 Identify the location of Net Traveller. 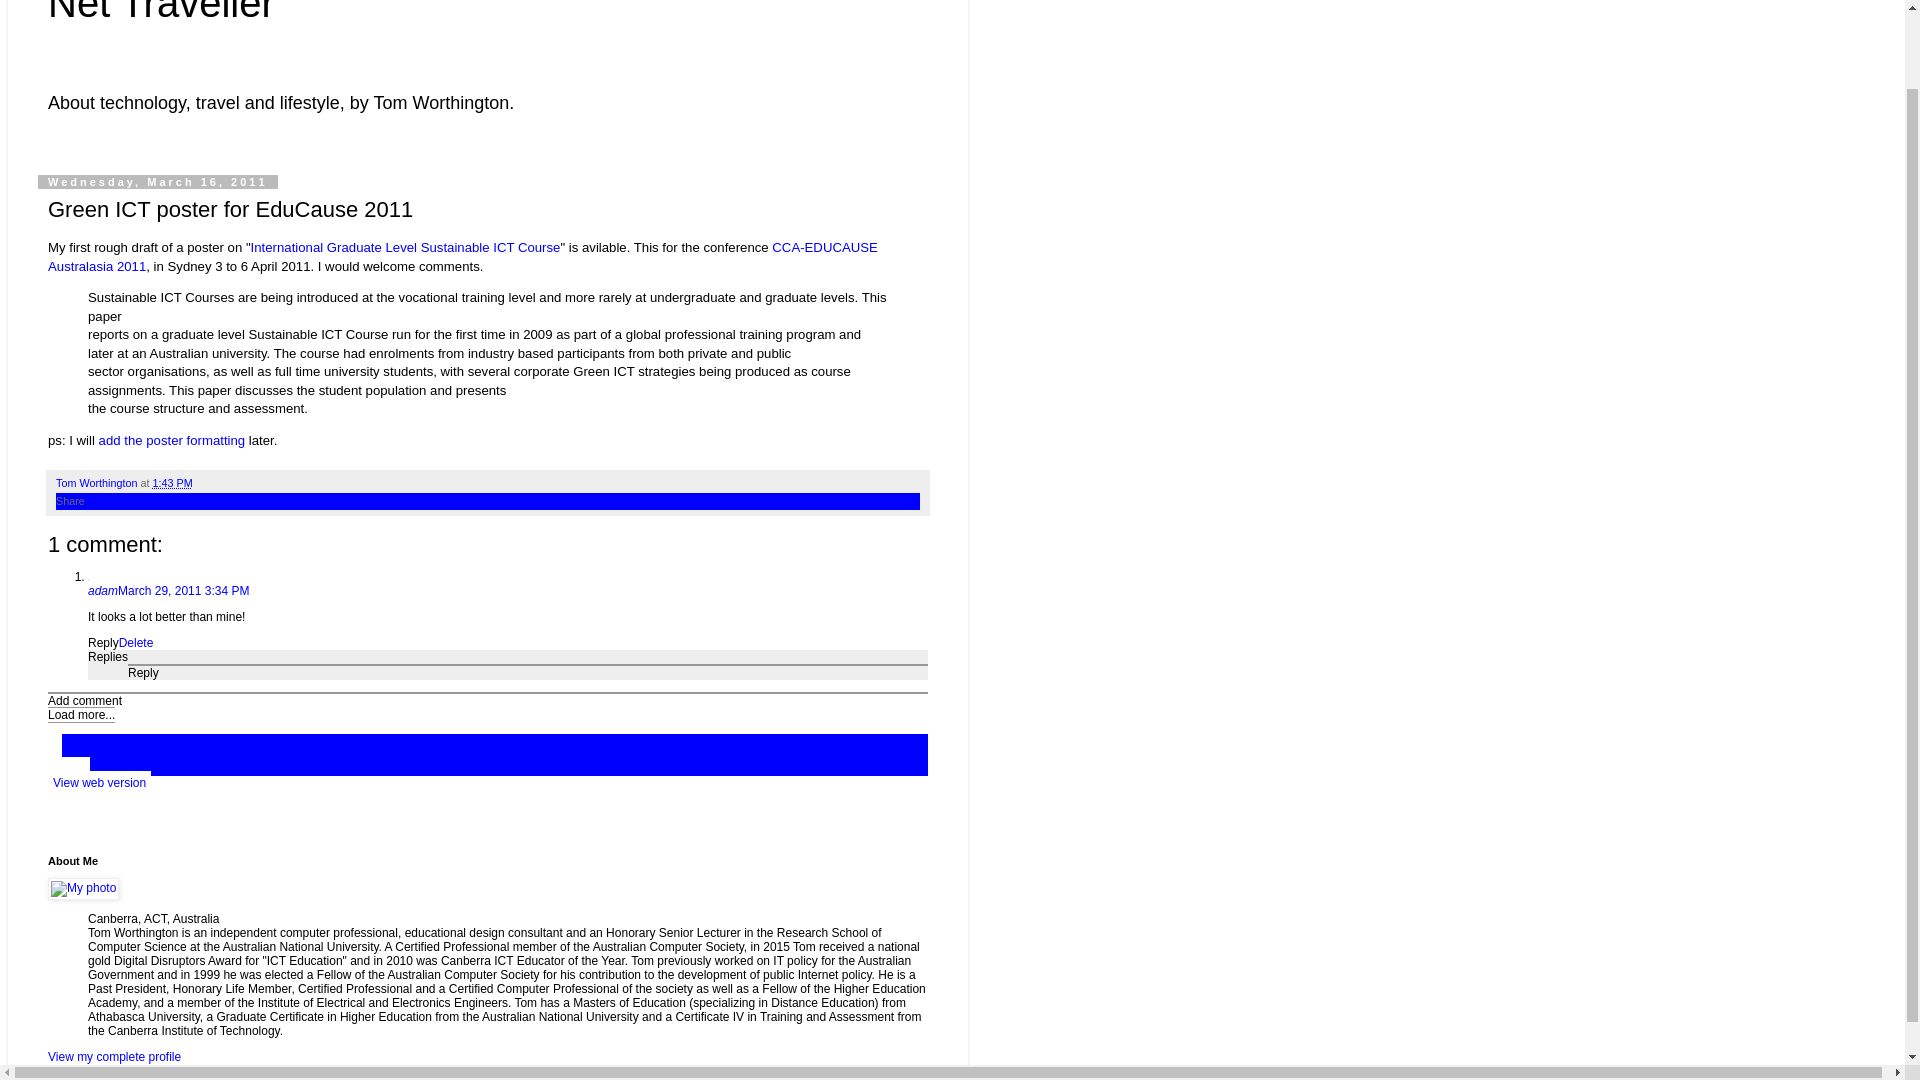
(161, 12).